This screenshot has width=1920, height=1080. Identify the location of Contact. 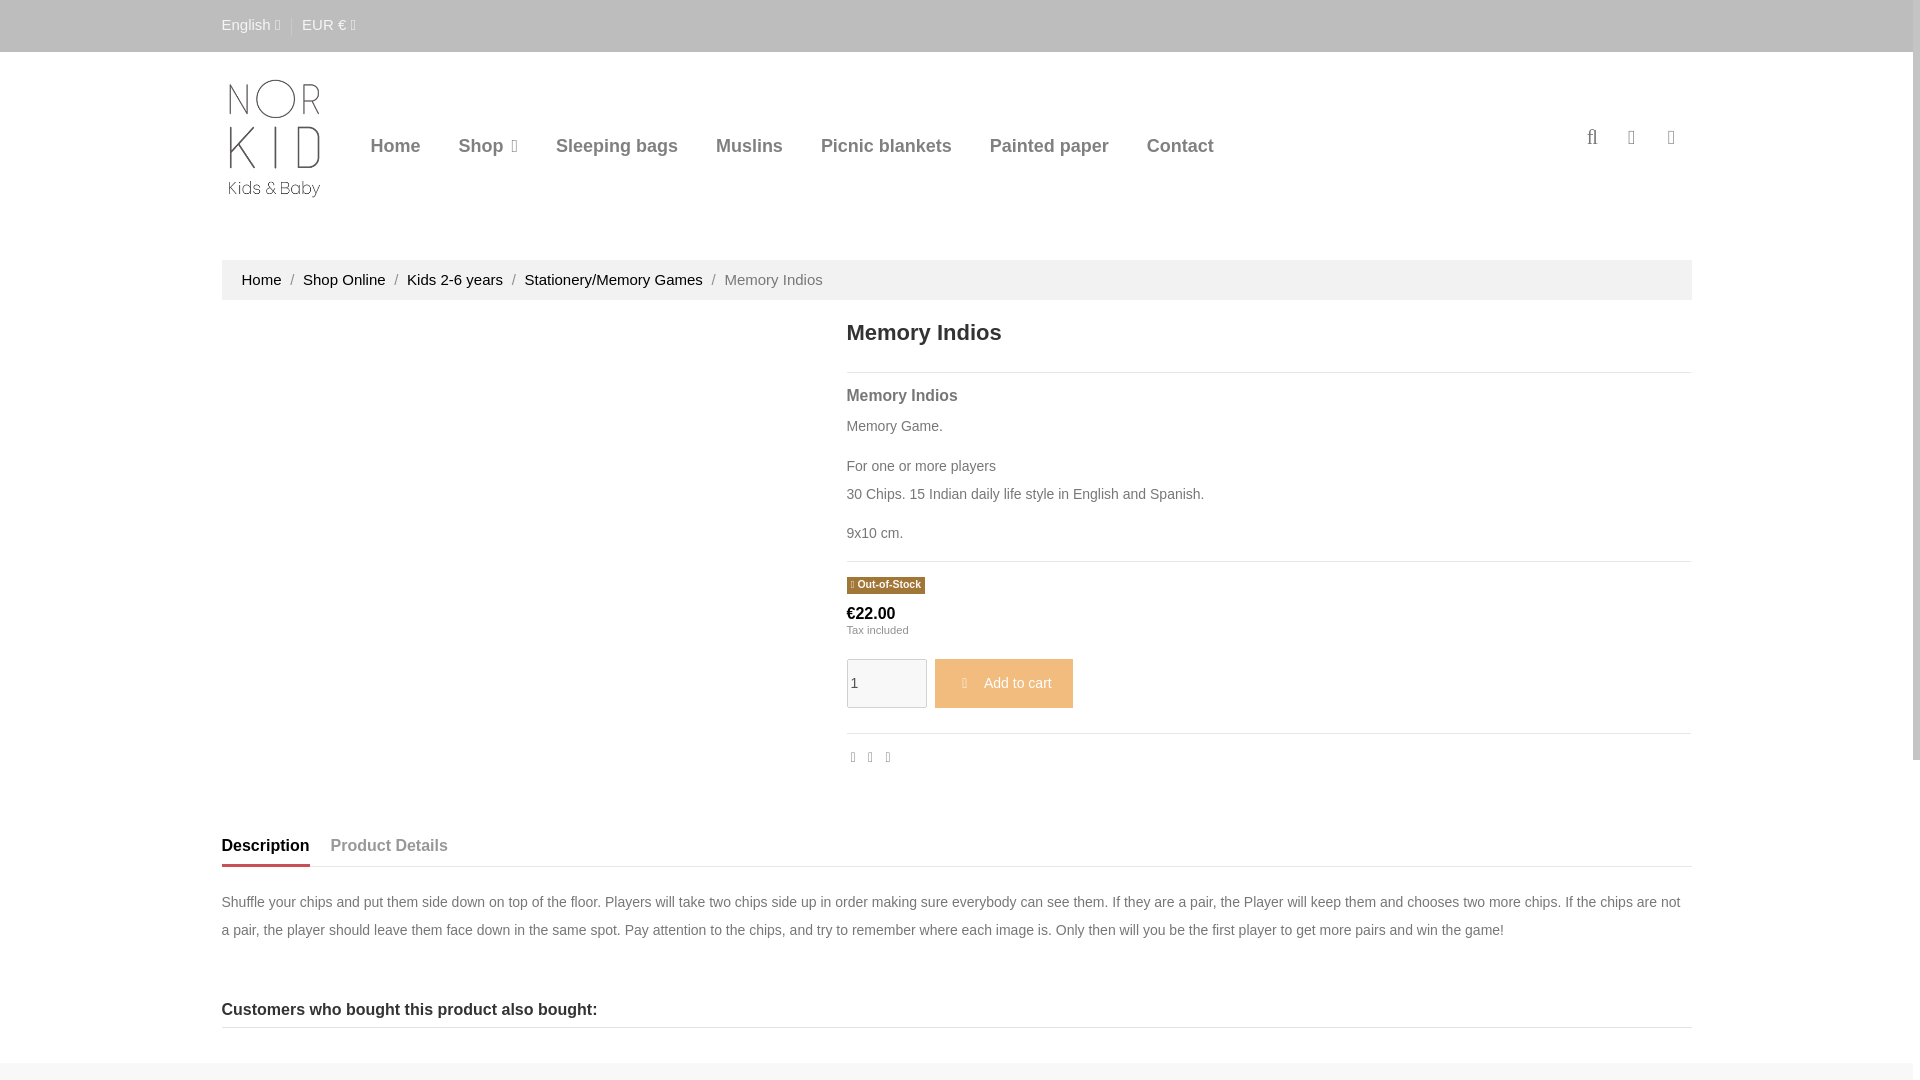
(1180, 145).